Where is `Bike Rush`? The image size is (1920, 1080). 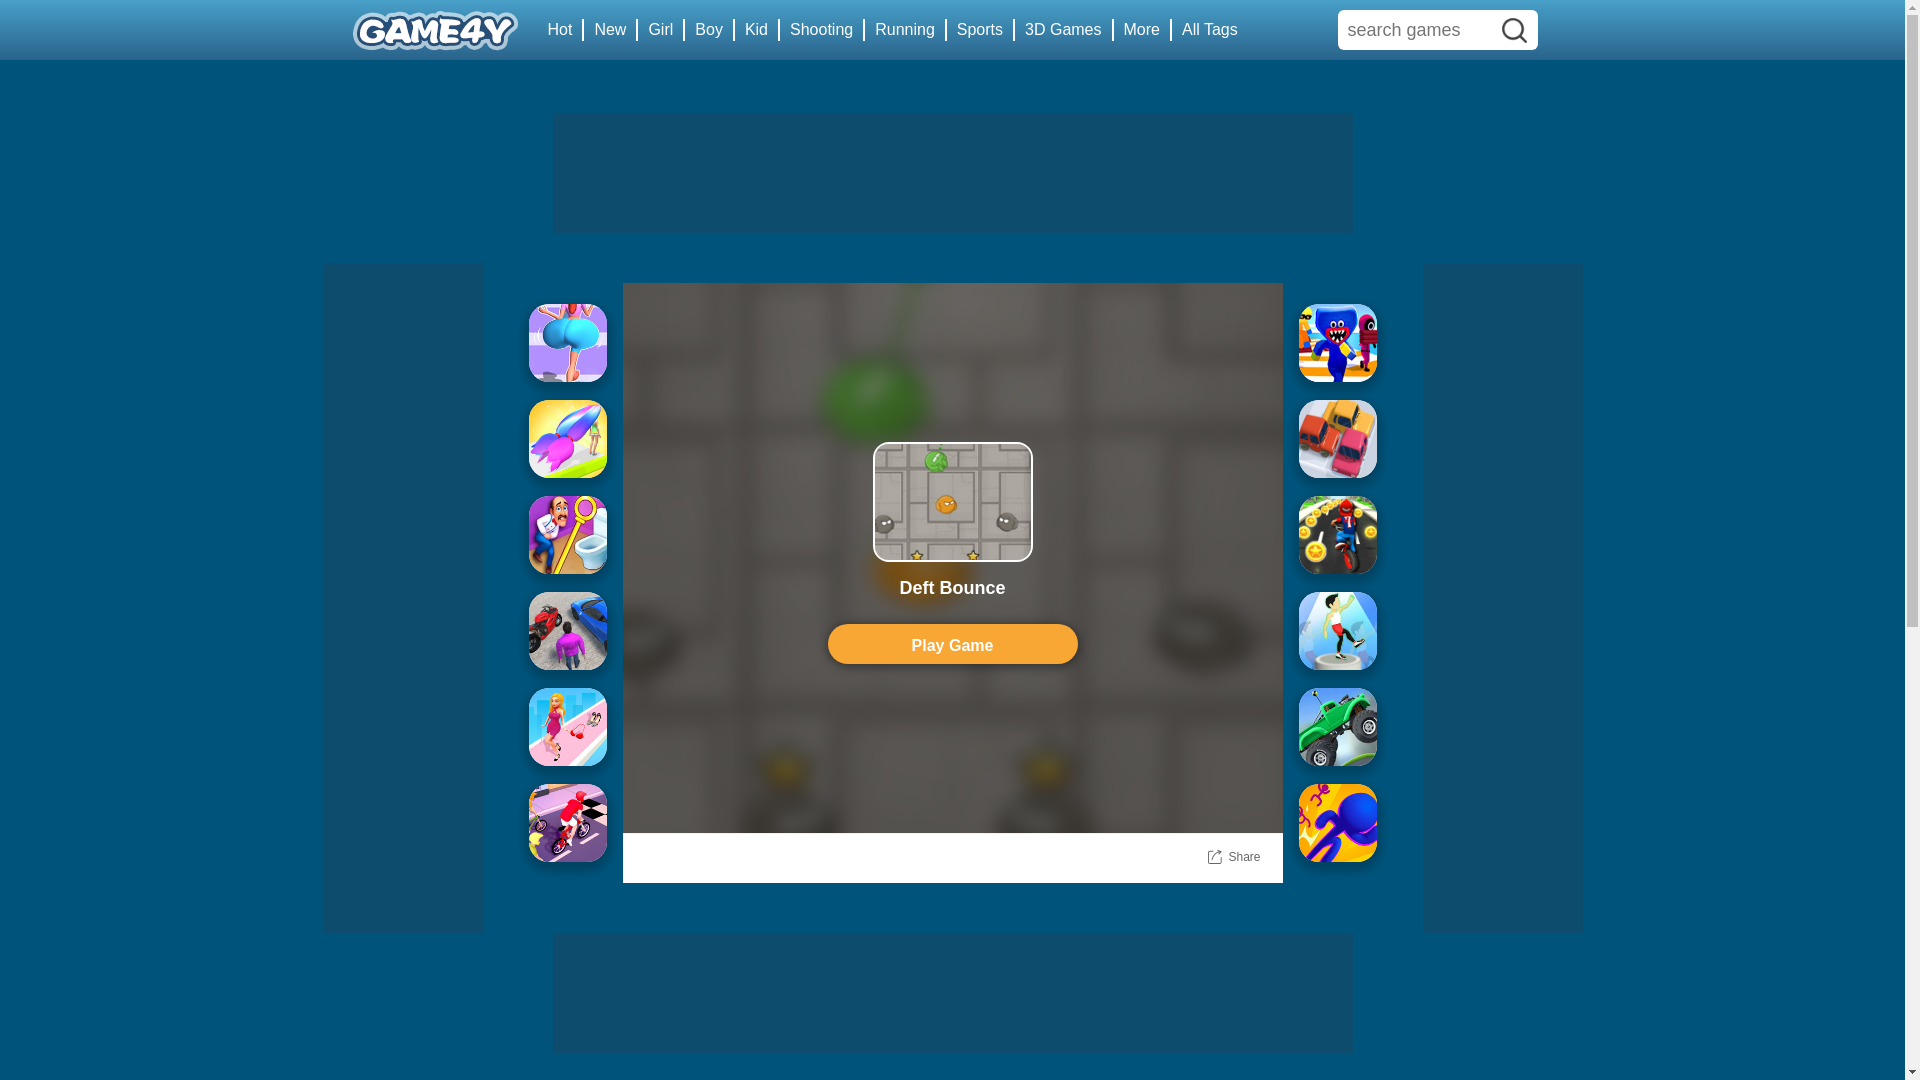 Bike Rush is located at coordinates (567, 822).